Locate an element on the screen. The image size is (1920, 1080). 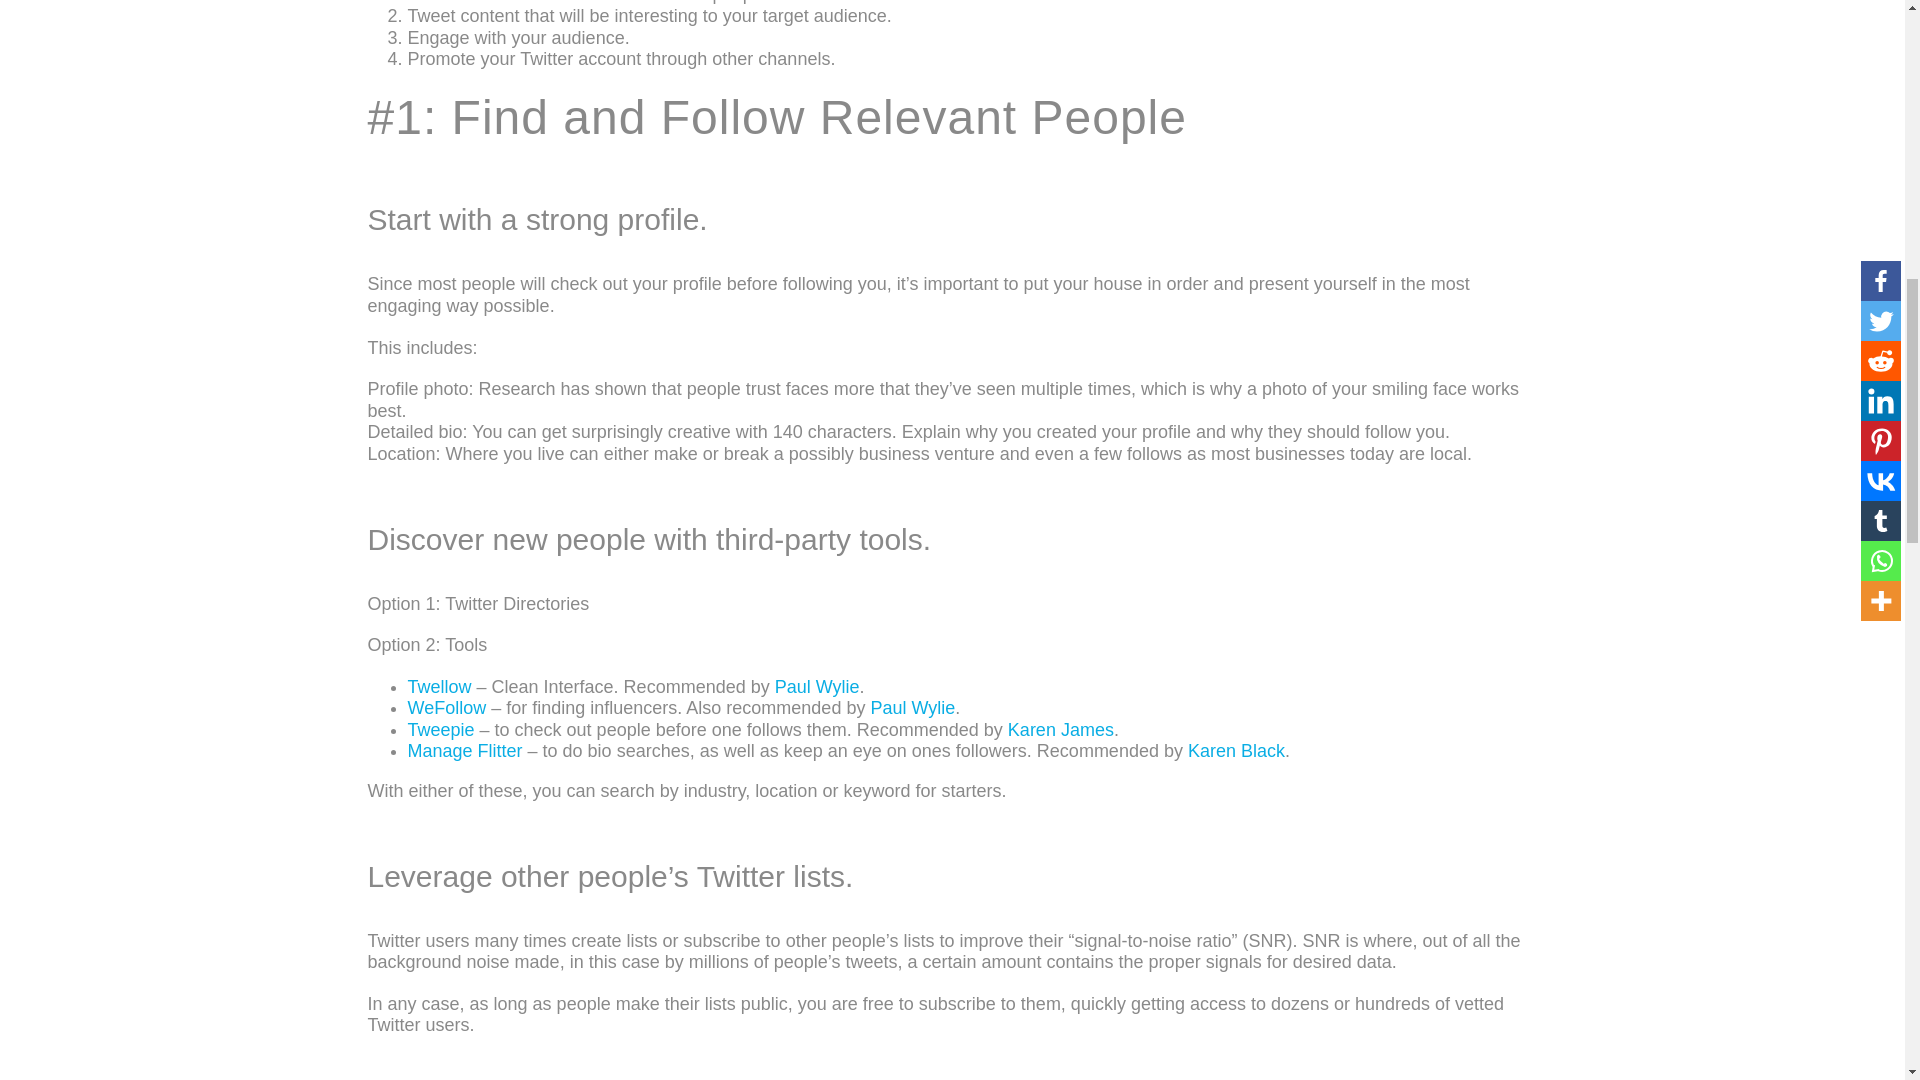
Manage Flitter is located at coordinates (464, 750).